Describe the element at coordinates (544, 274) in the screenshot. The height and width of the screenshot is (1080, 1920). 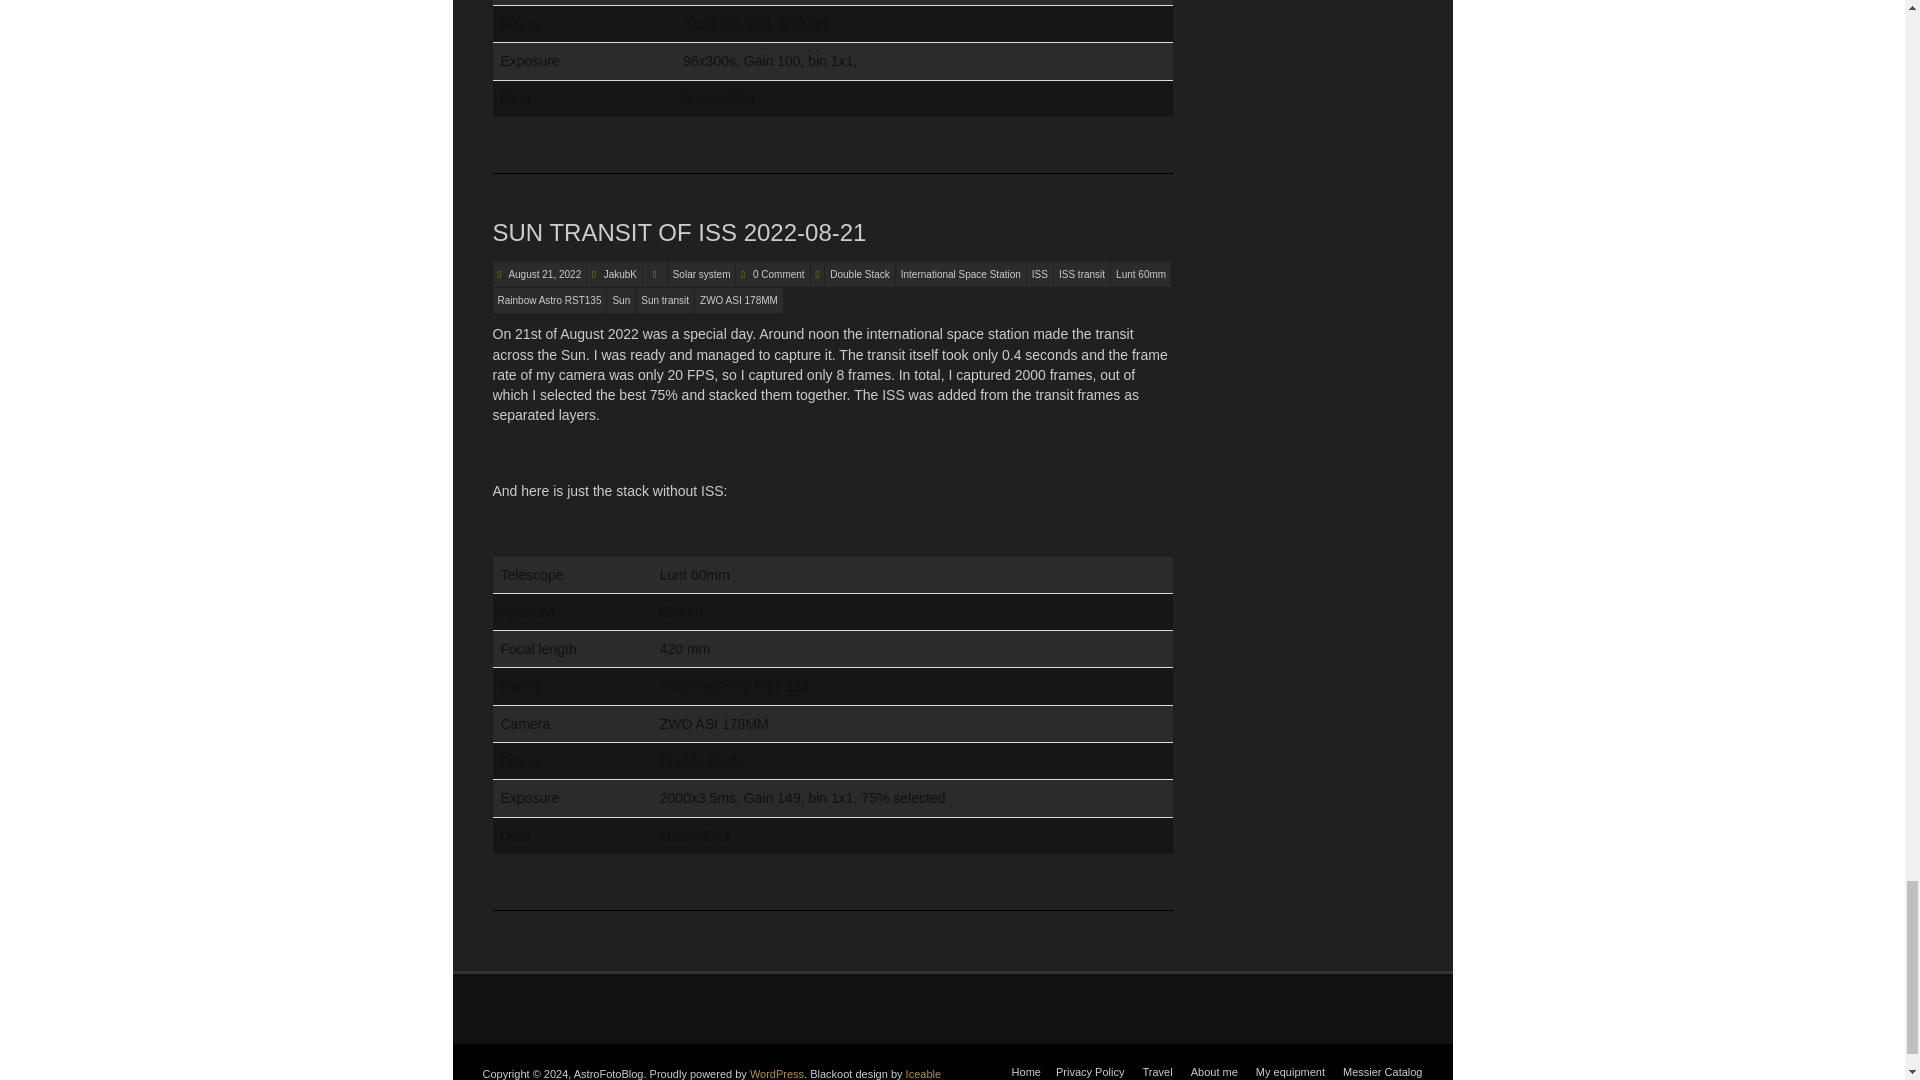
I see `Sun transit of ISS 2022-08-21` at that location.